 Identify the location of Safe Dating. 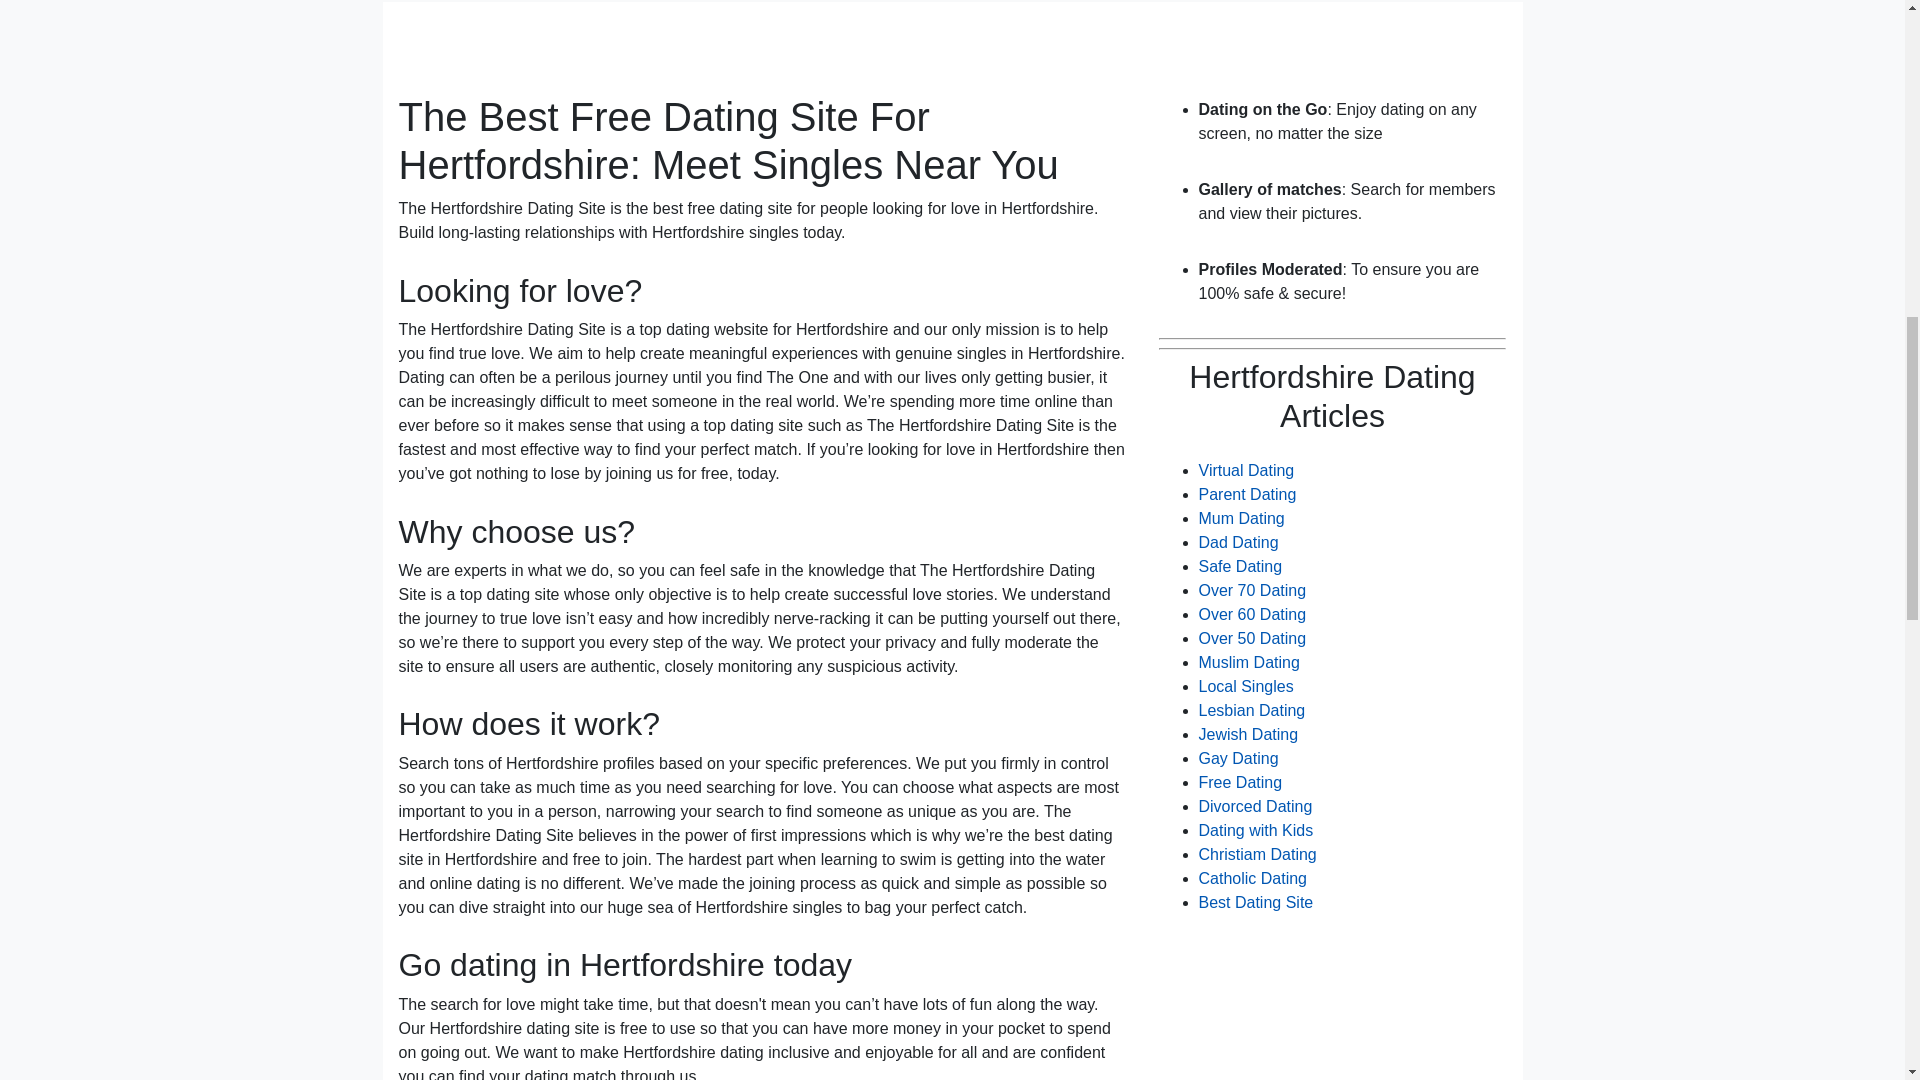
(1240, 566).